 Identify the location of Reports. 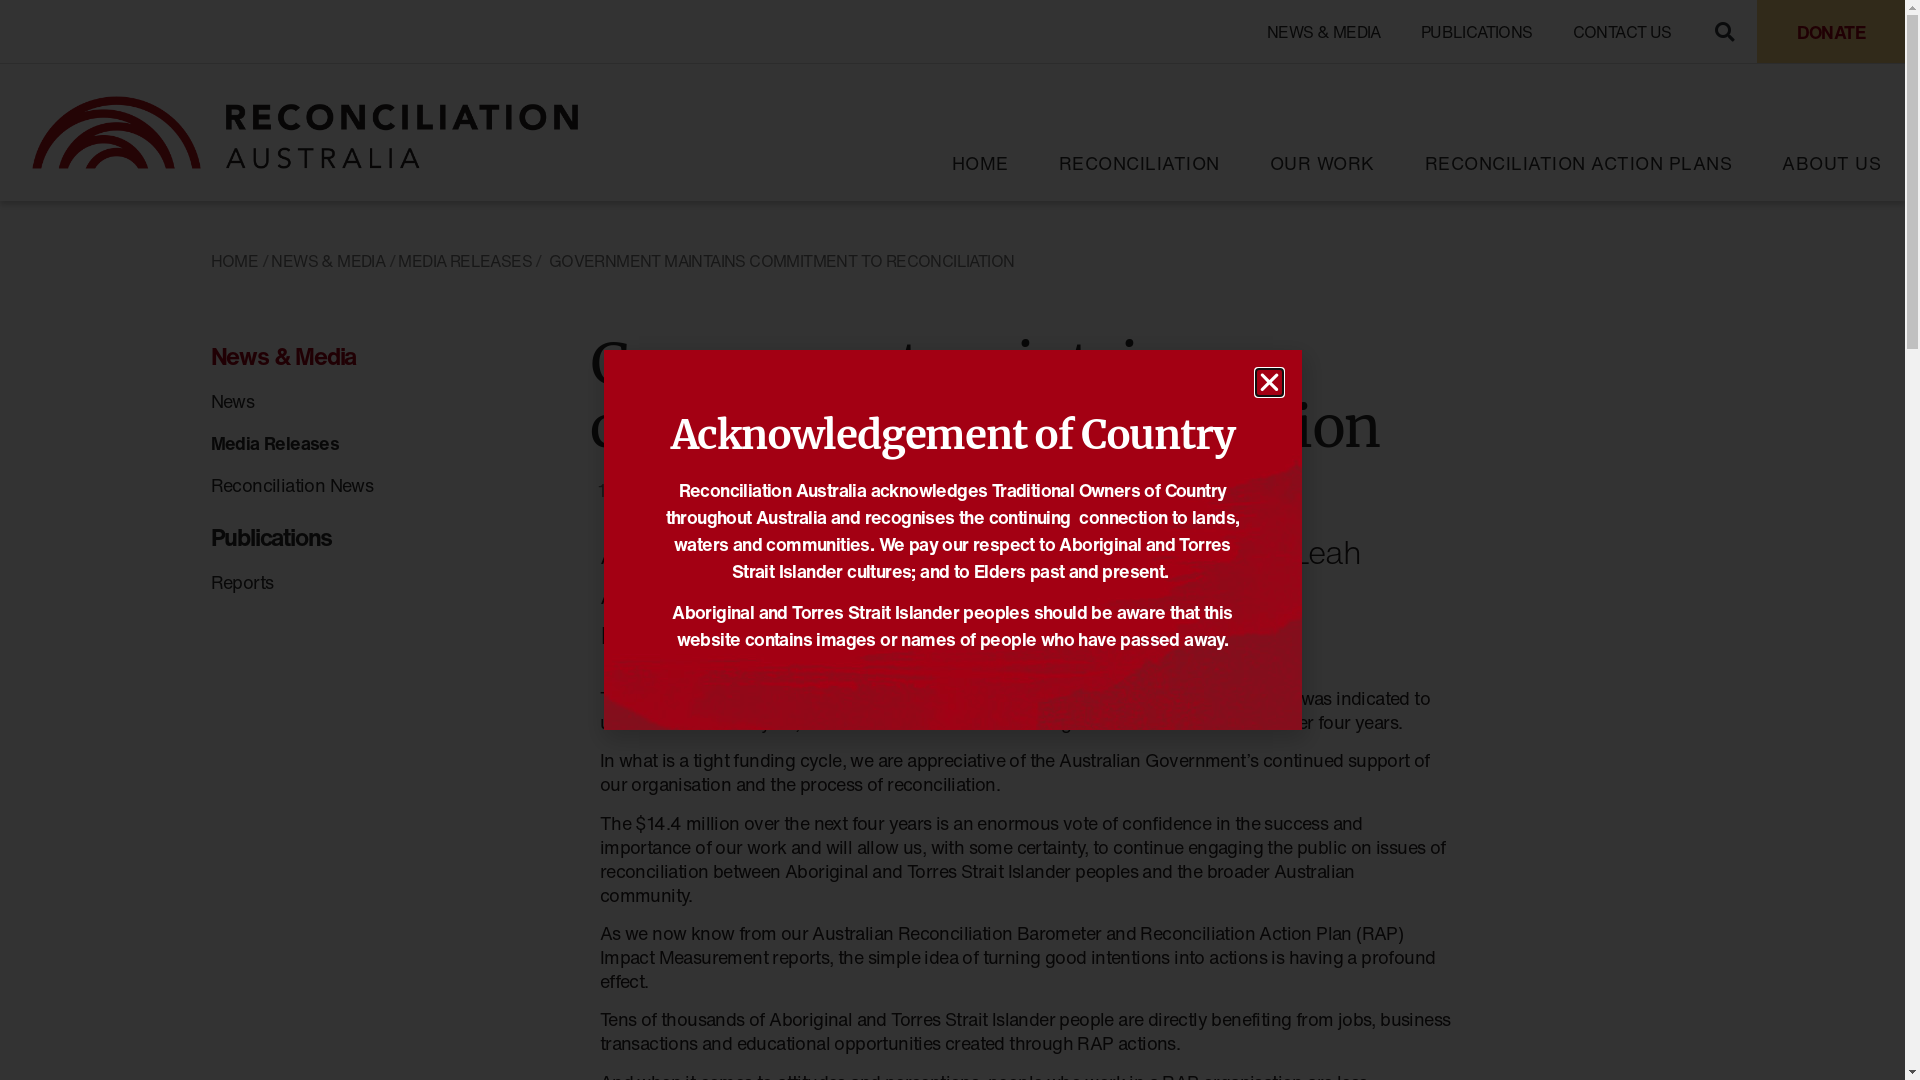
(242, 582).